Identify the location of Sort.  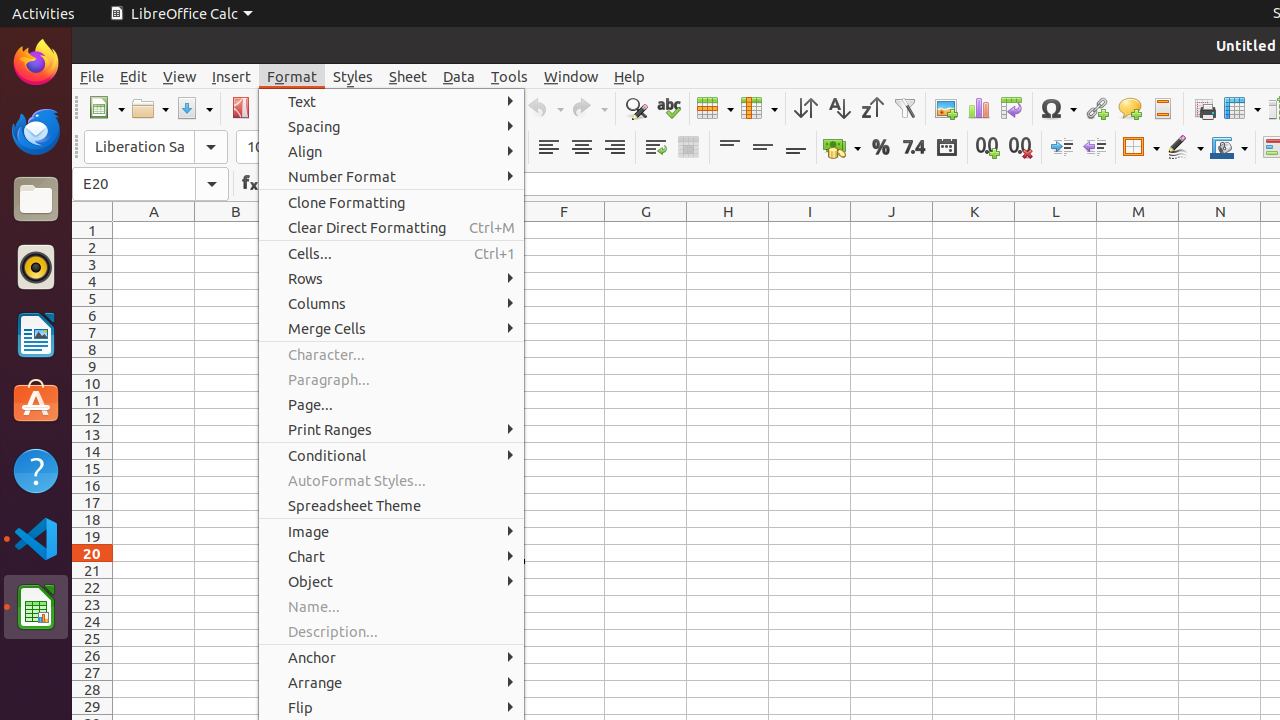
(806, 108).